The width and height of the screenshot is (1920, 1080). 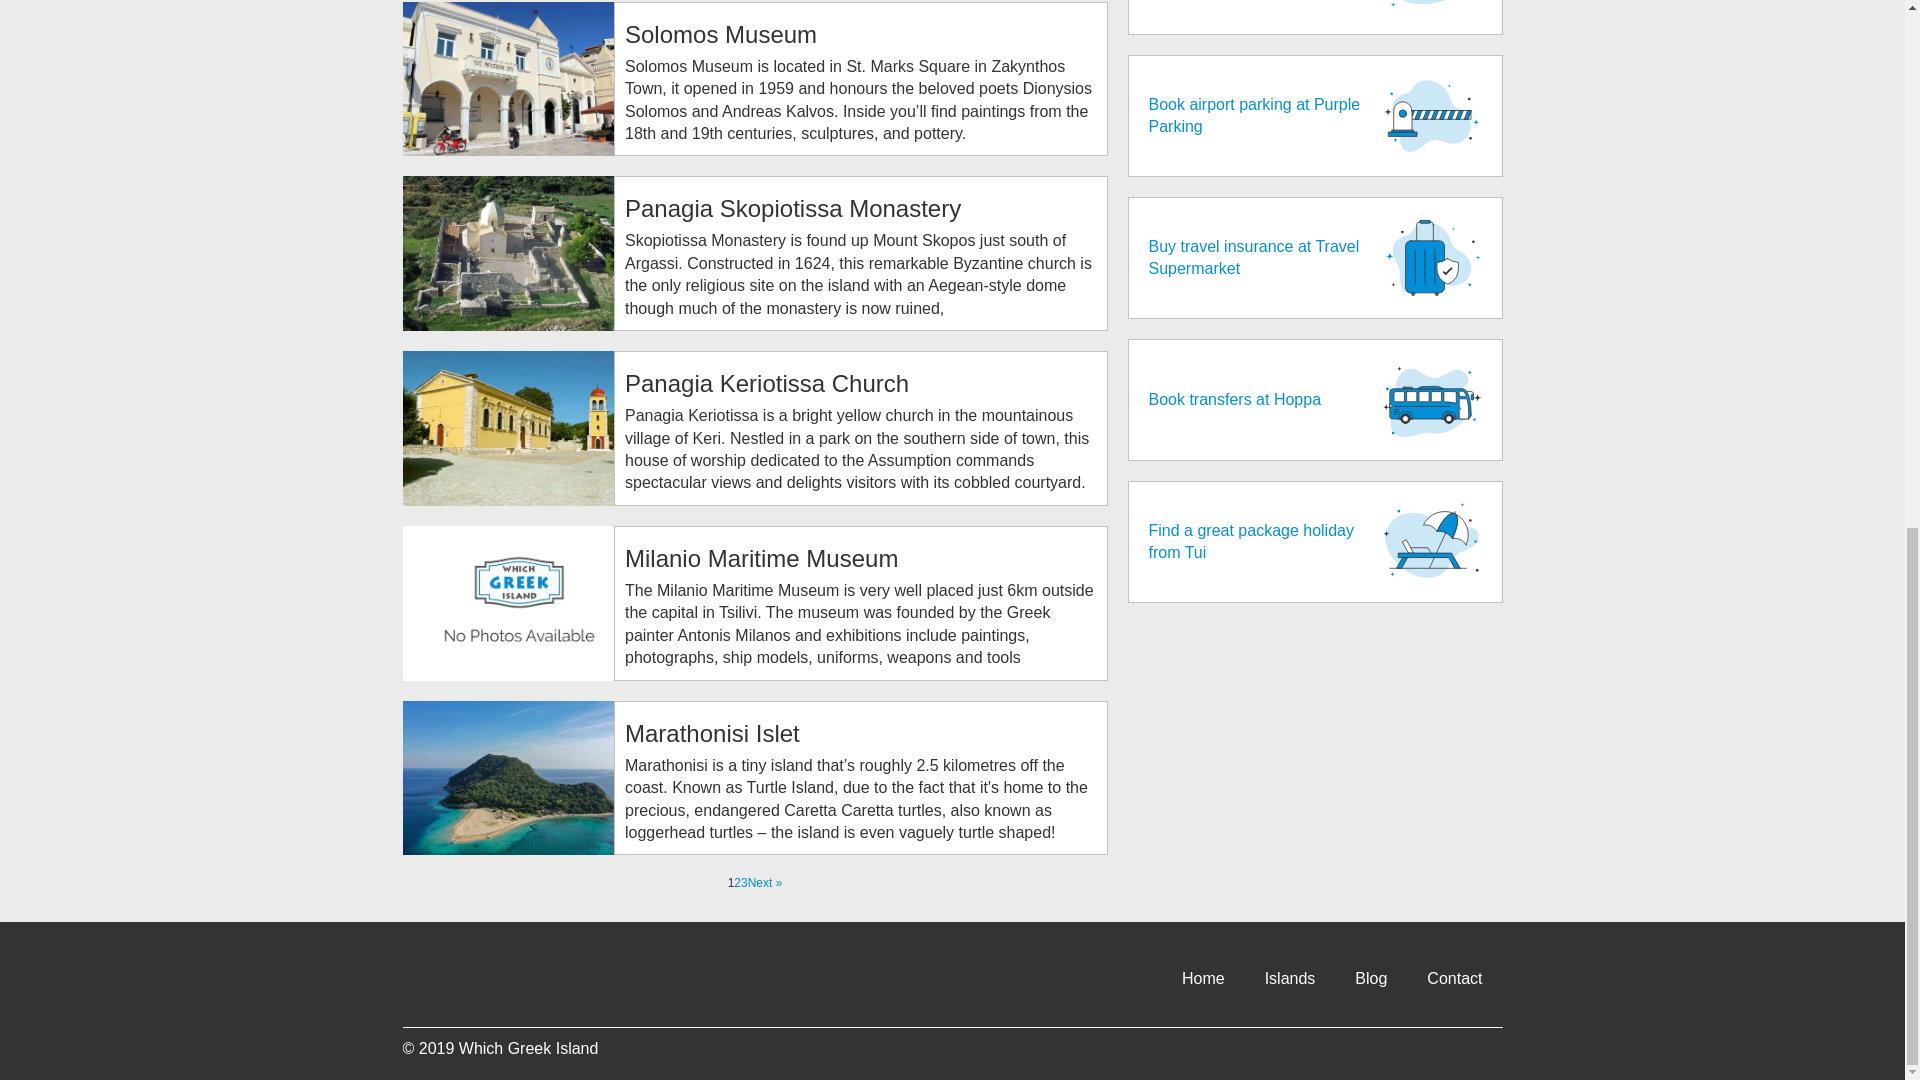 What do you see at coordinates (766, 384) in the screenshot?
I see `Panagia Keriotissa Church` at bounding box center [766, 384].